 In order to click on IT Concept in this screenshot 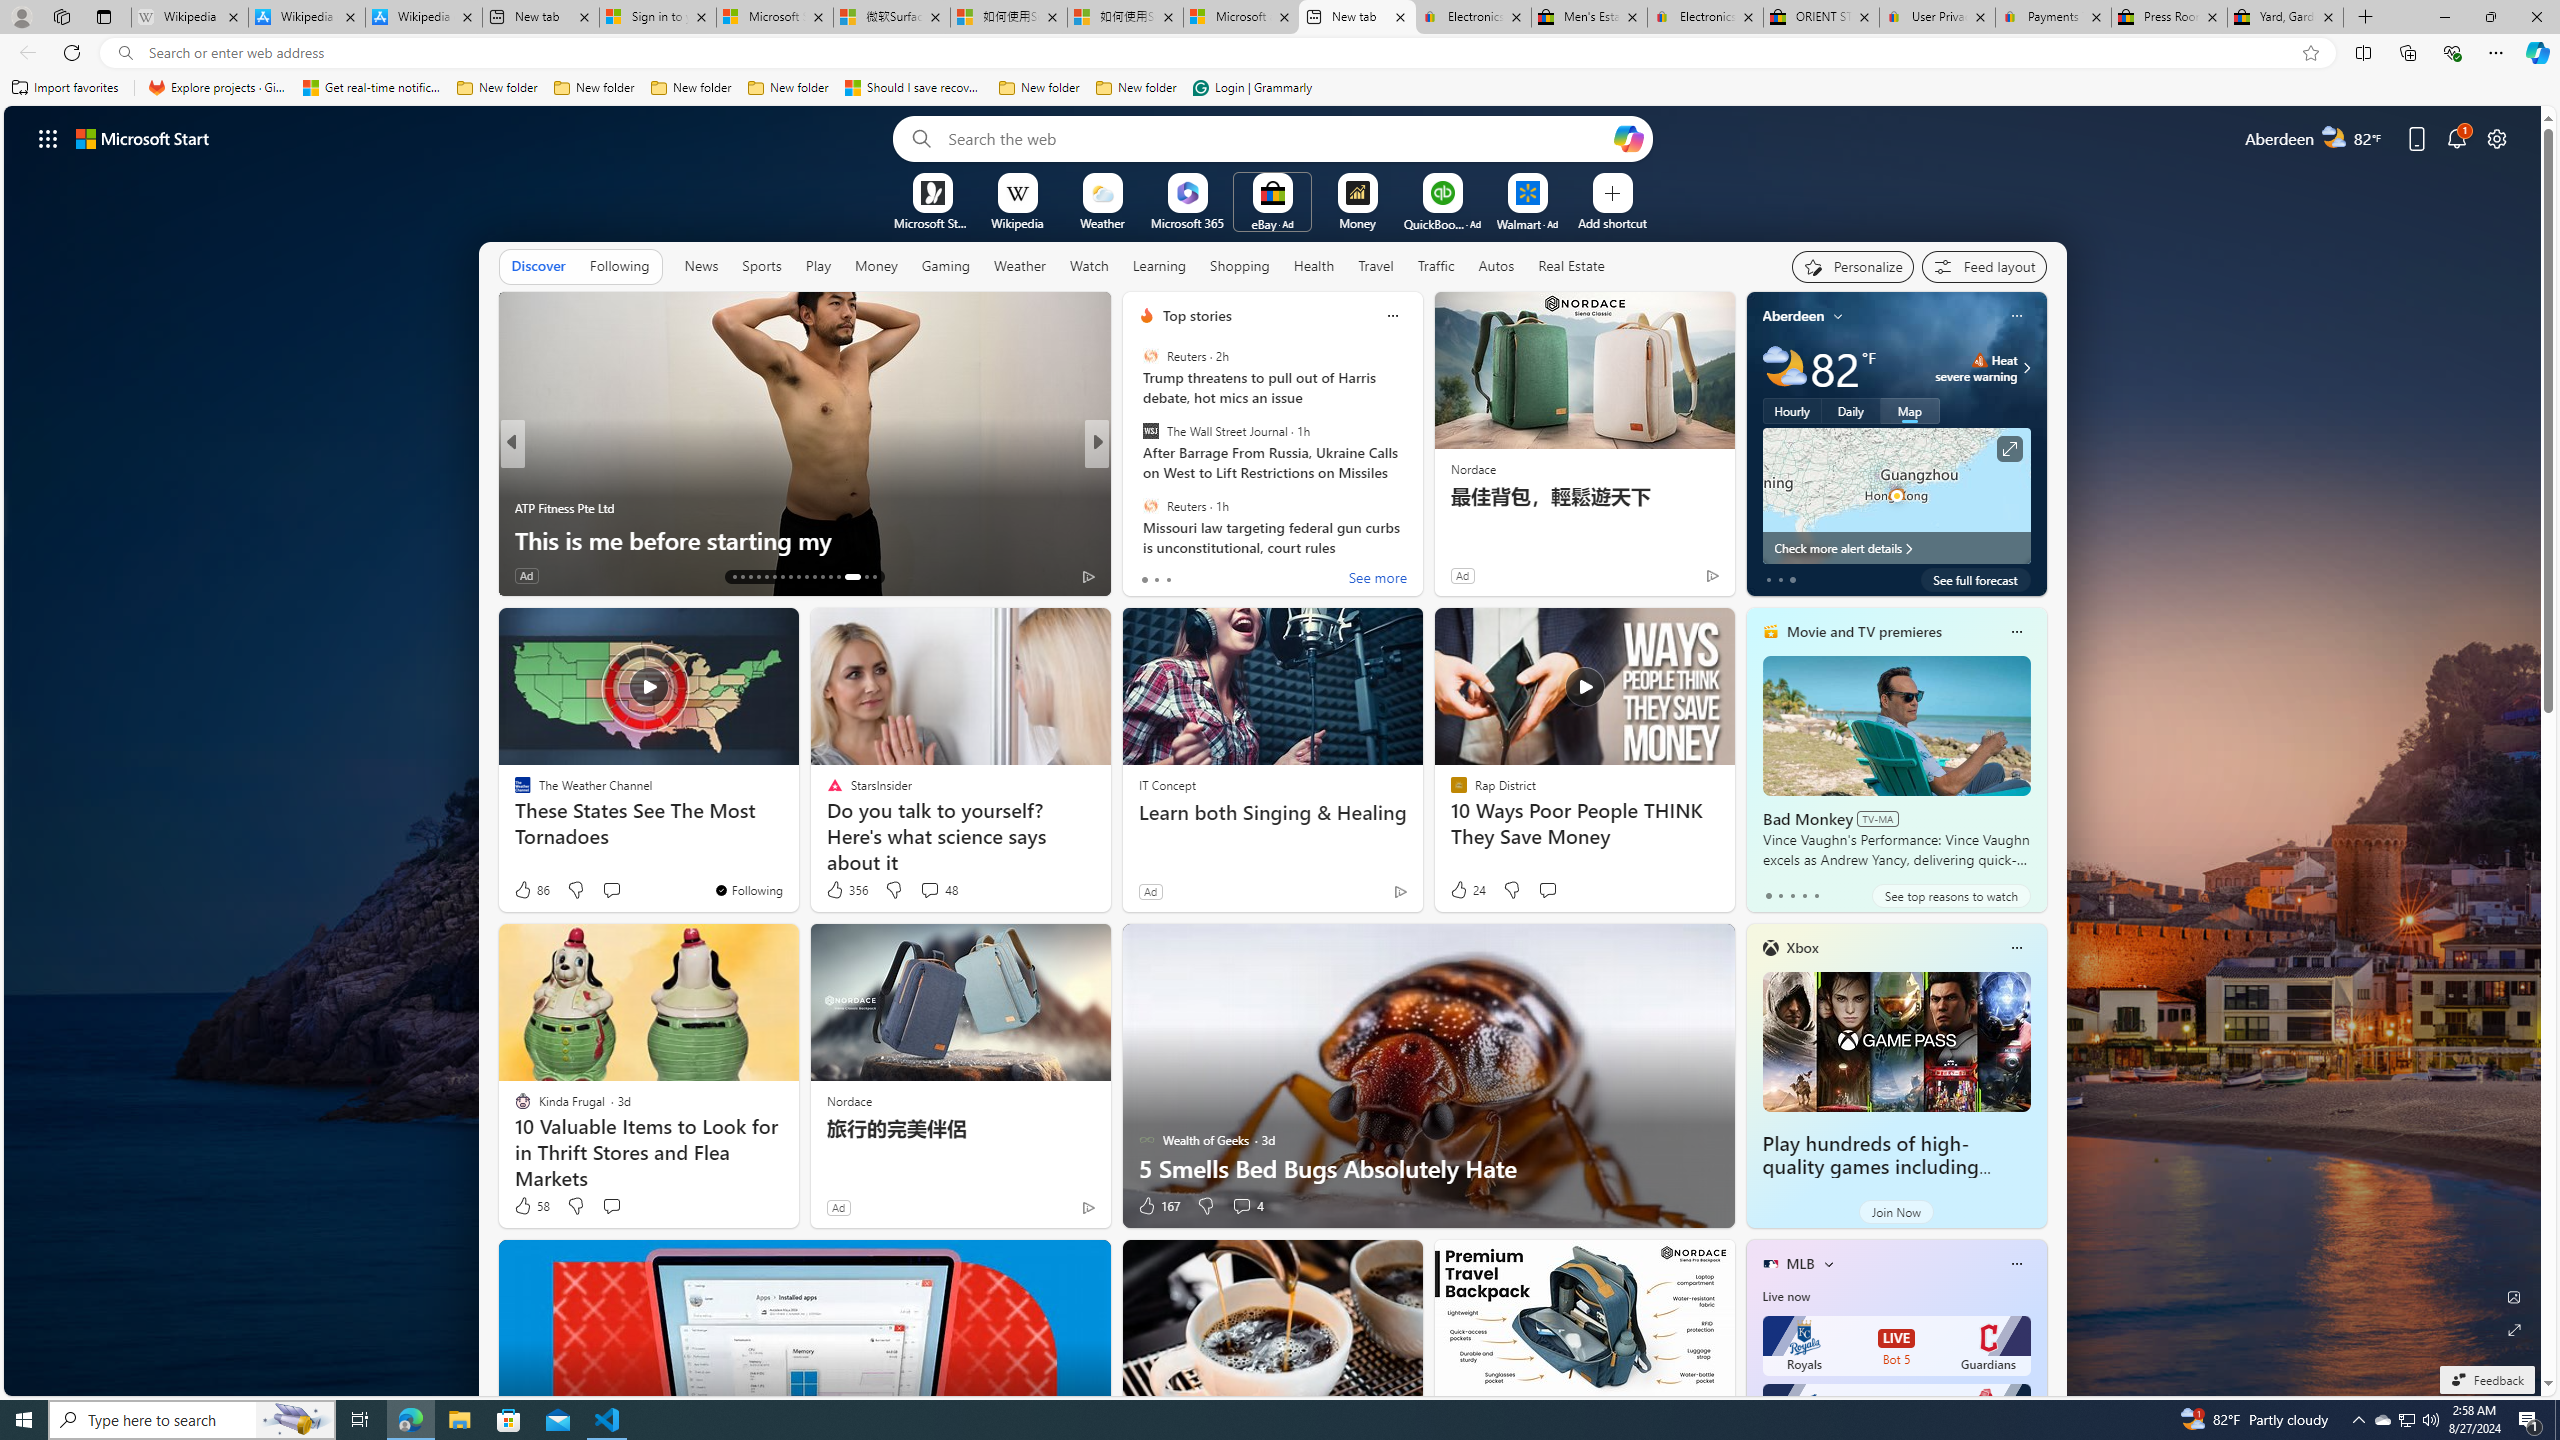, I will do `click(1167, 785)`.